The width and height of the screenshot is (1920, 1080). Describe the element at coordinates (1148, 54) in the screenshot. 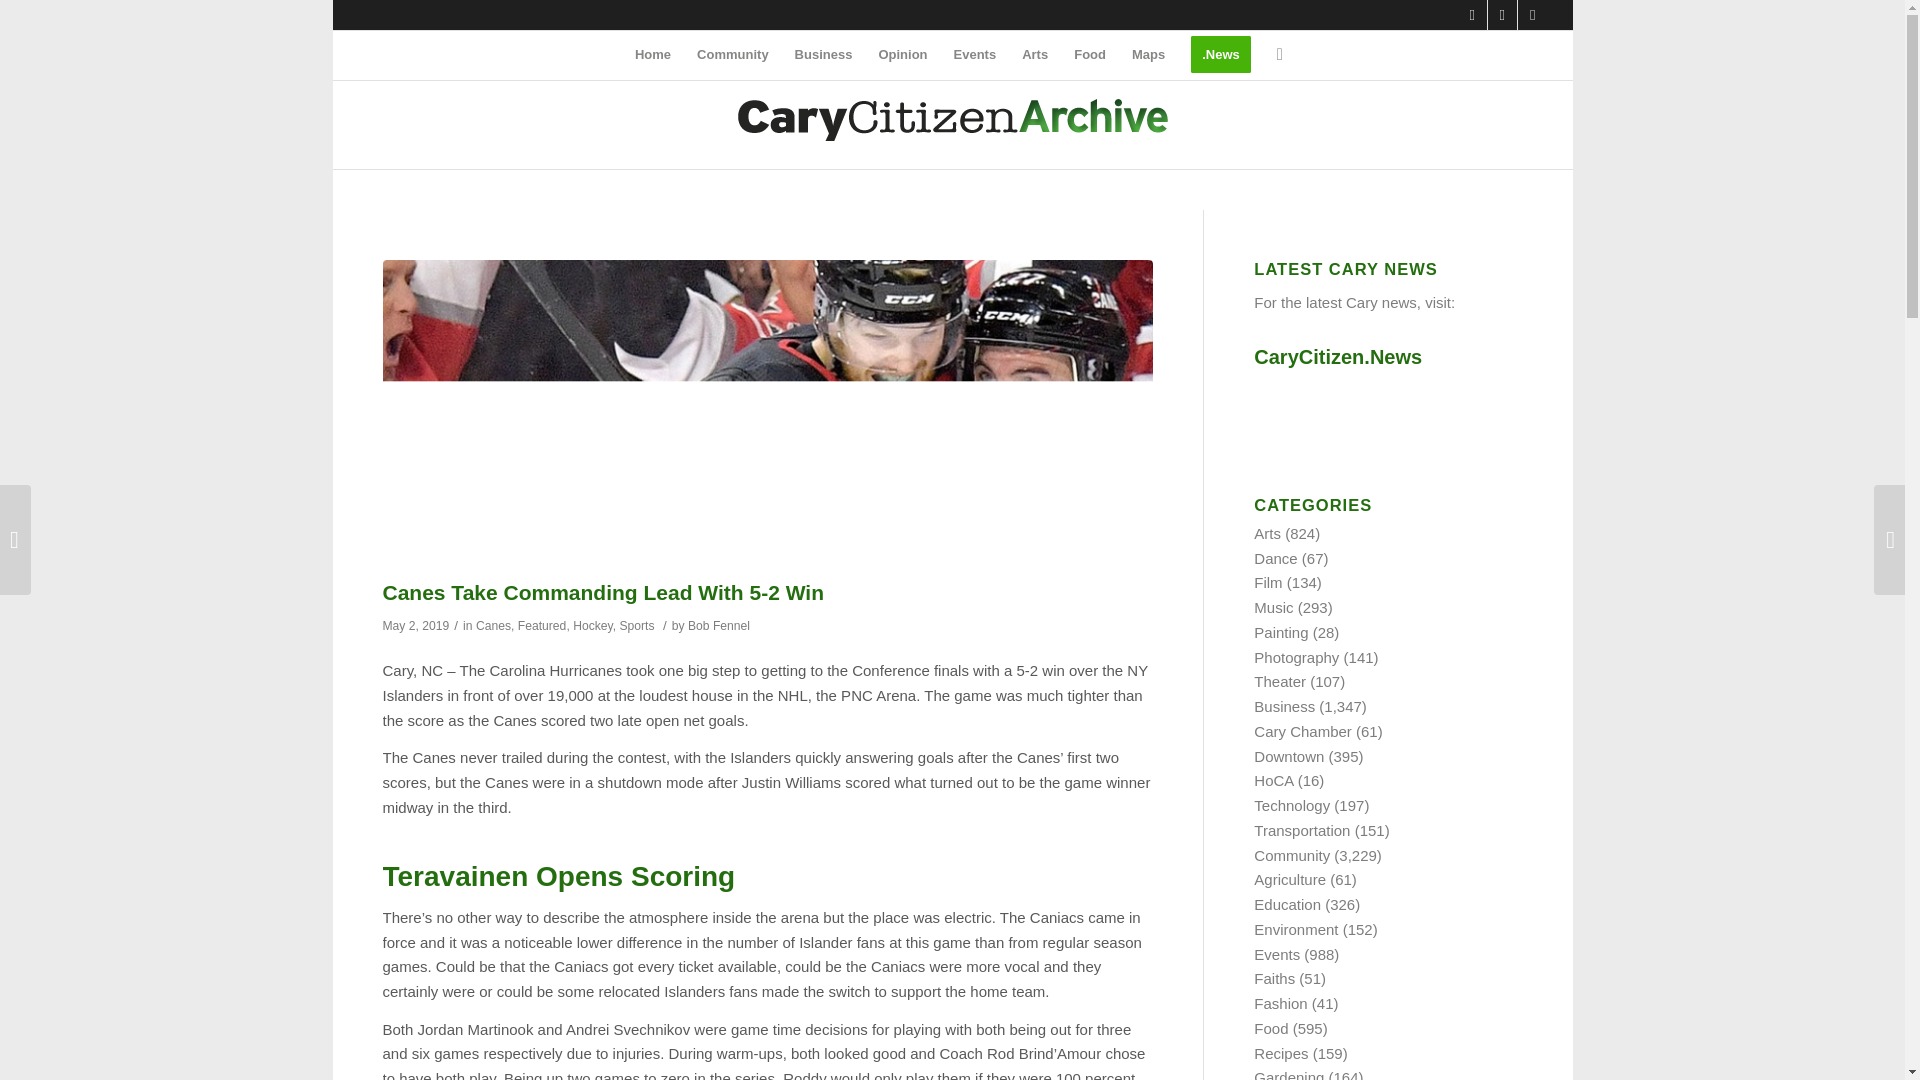

I see `Maps` at that location.